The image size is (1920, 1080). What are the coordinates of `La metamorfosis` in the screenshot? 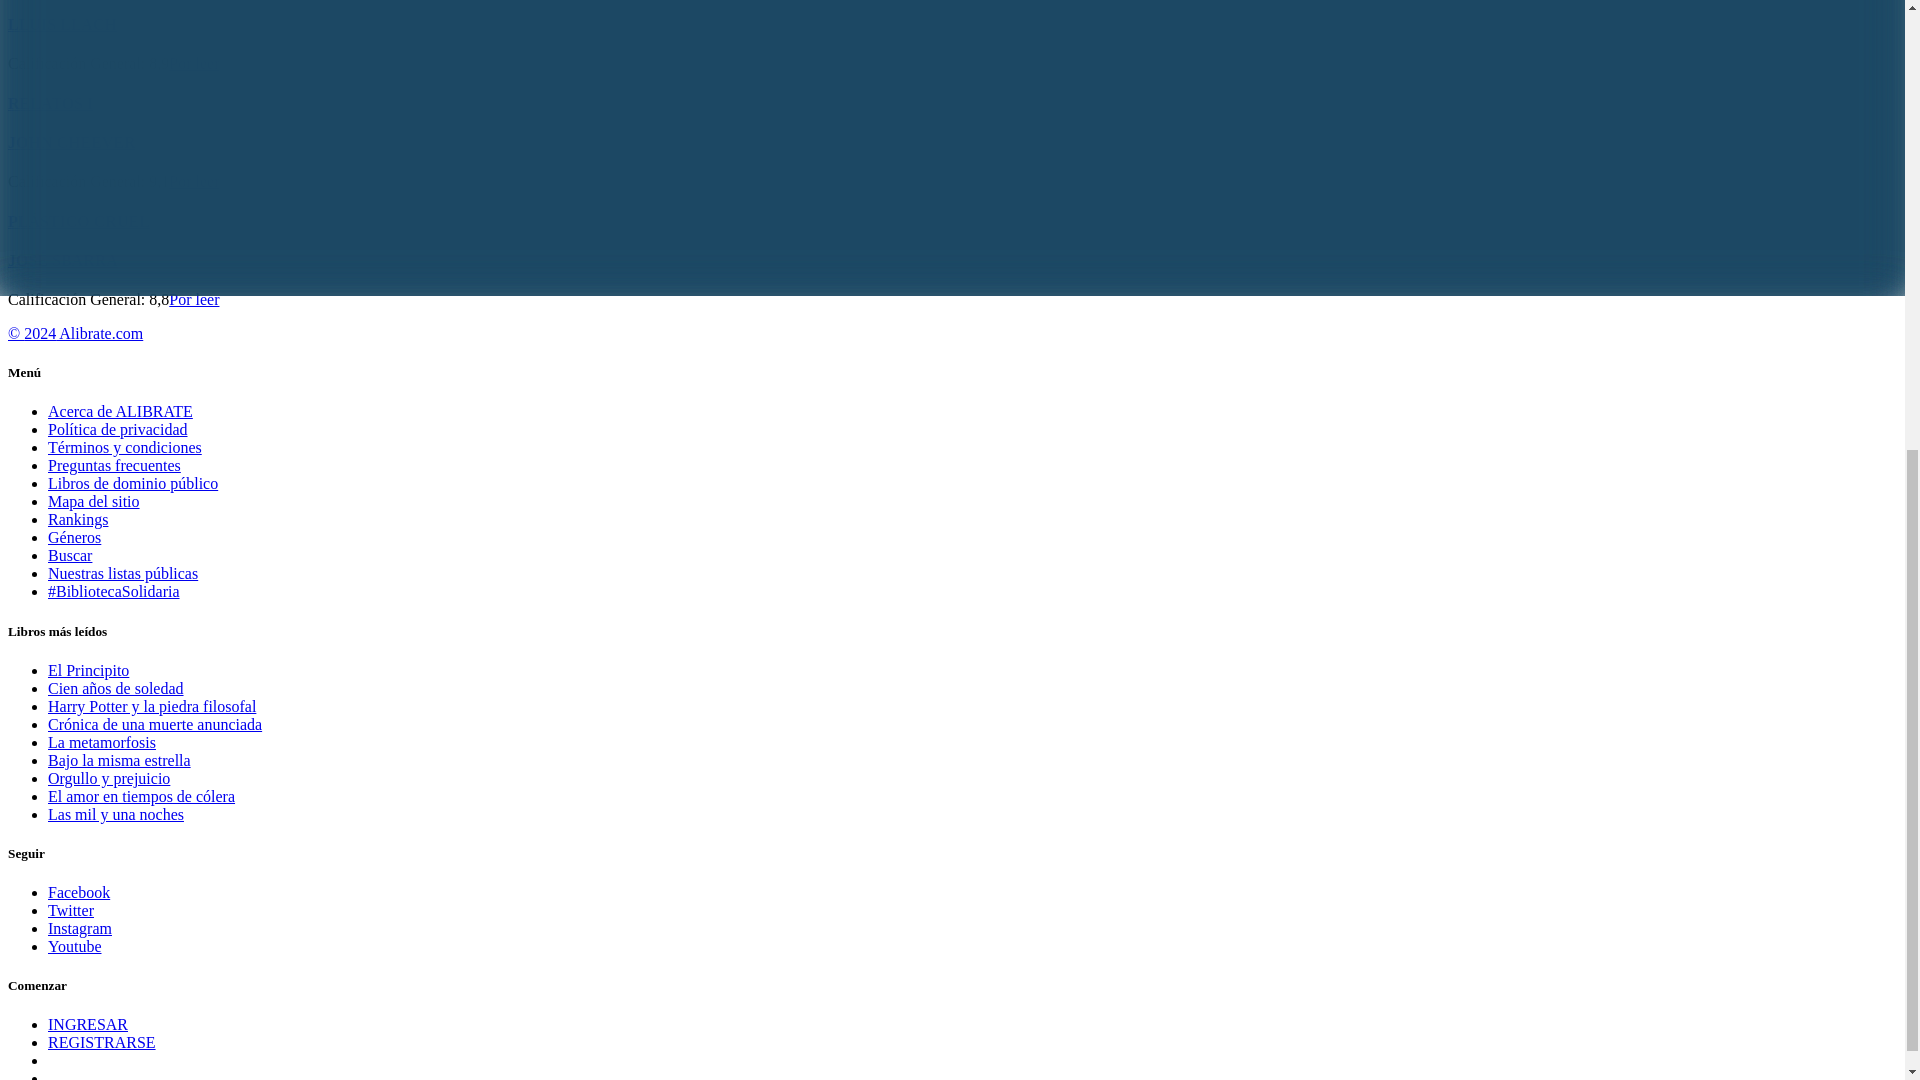 It's located at (102, 742).